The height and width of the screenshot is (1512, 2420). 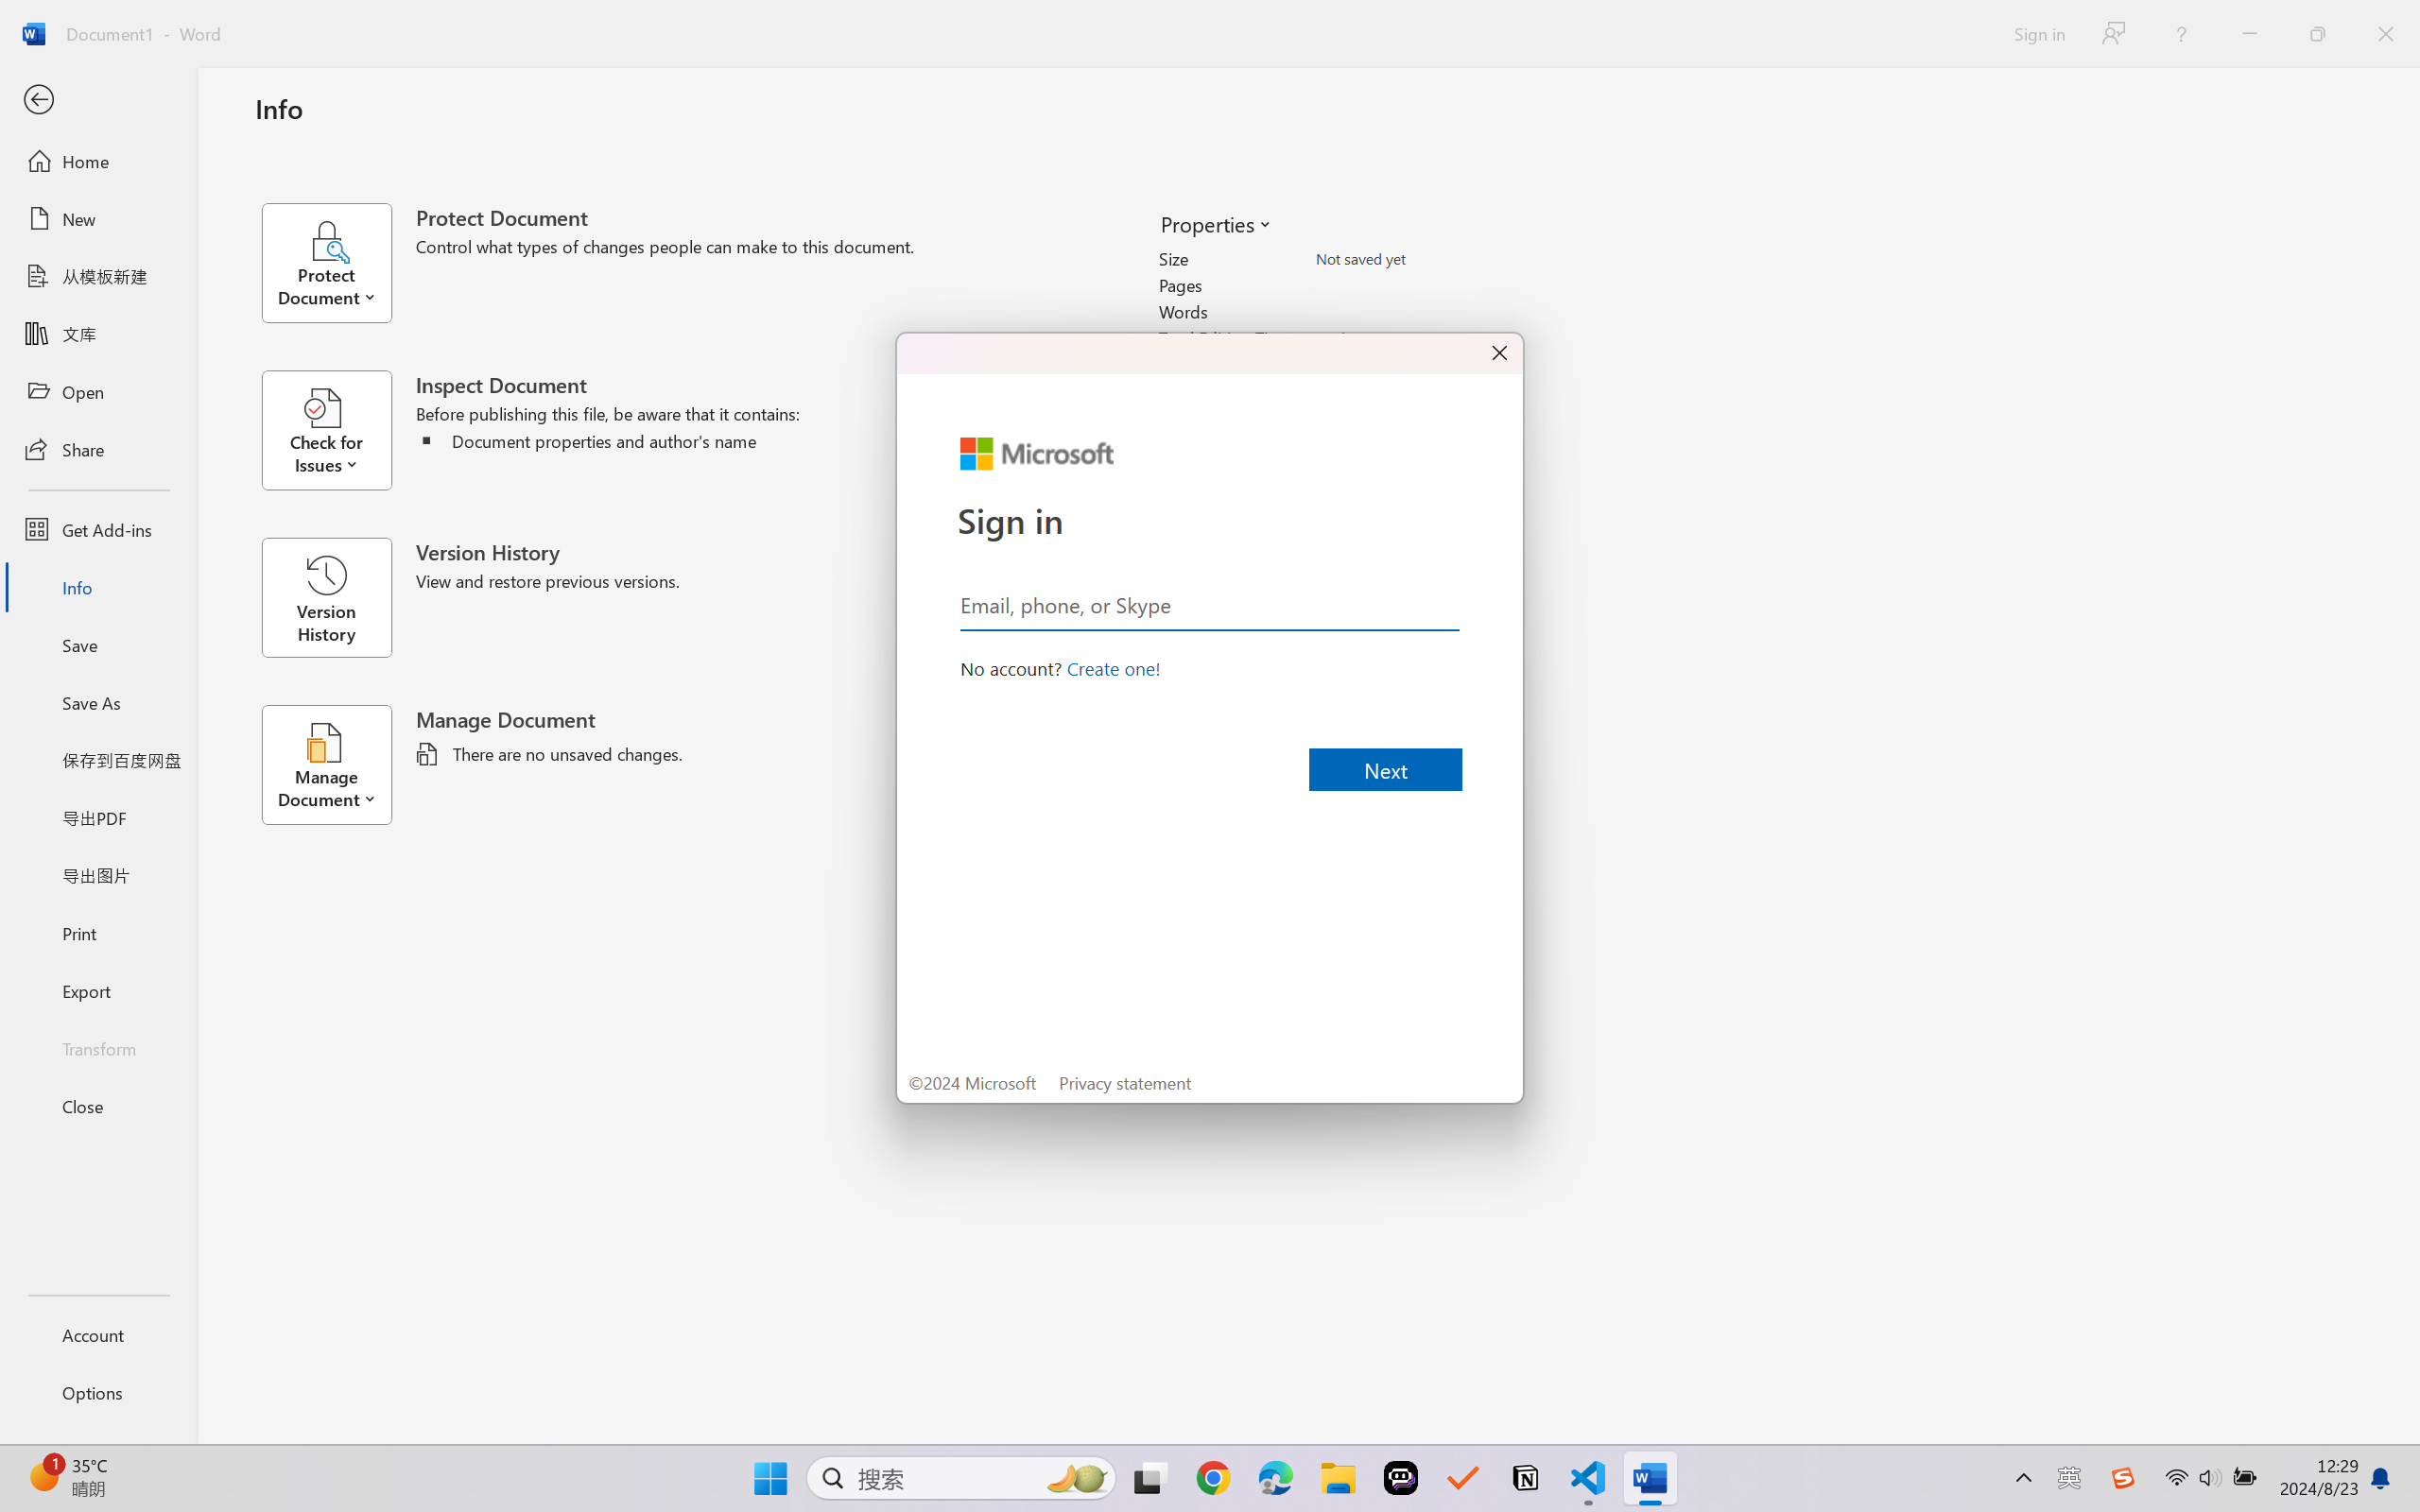 I want to click on Get Add-ins, so click(x=98, y=529).